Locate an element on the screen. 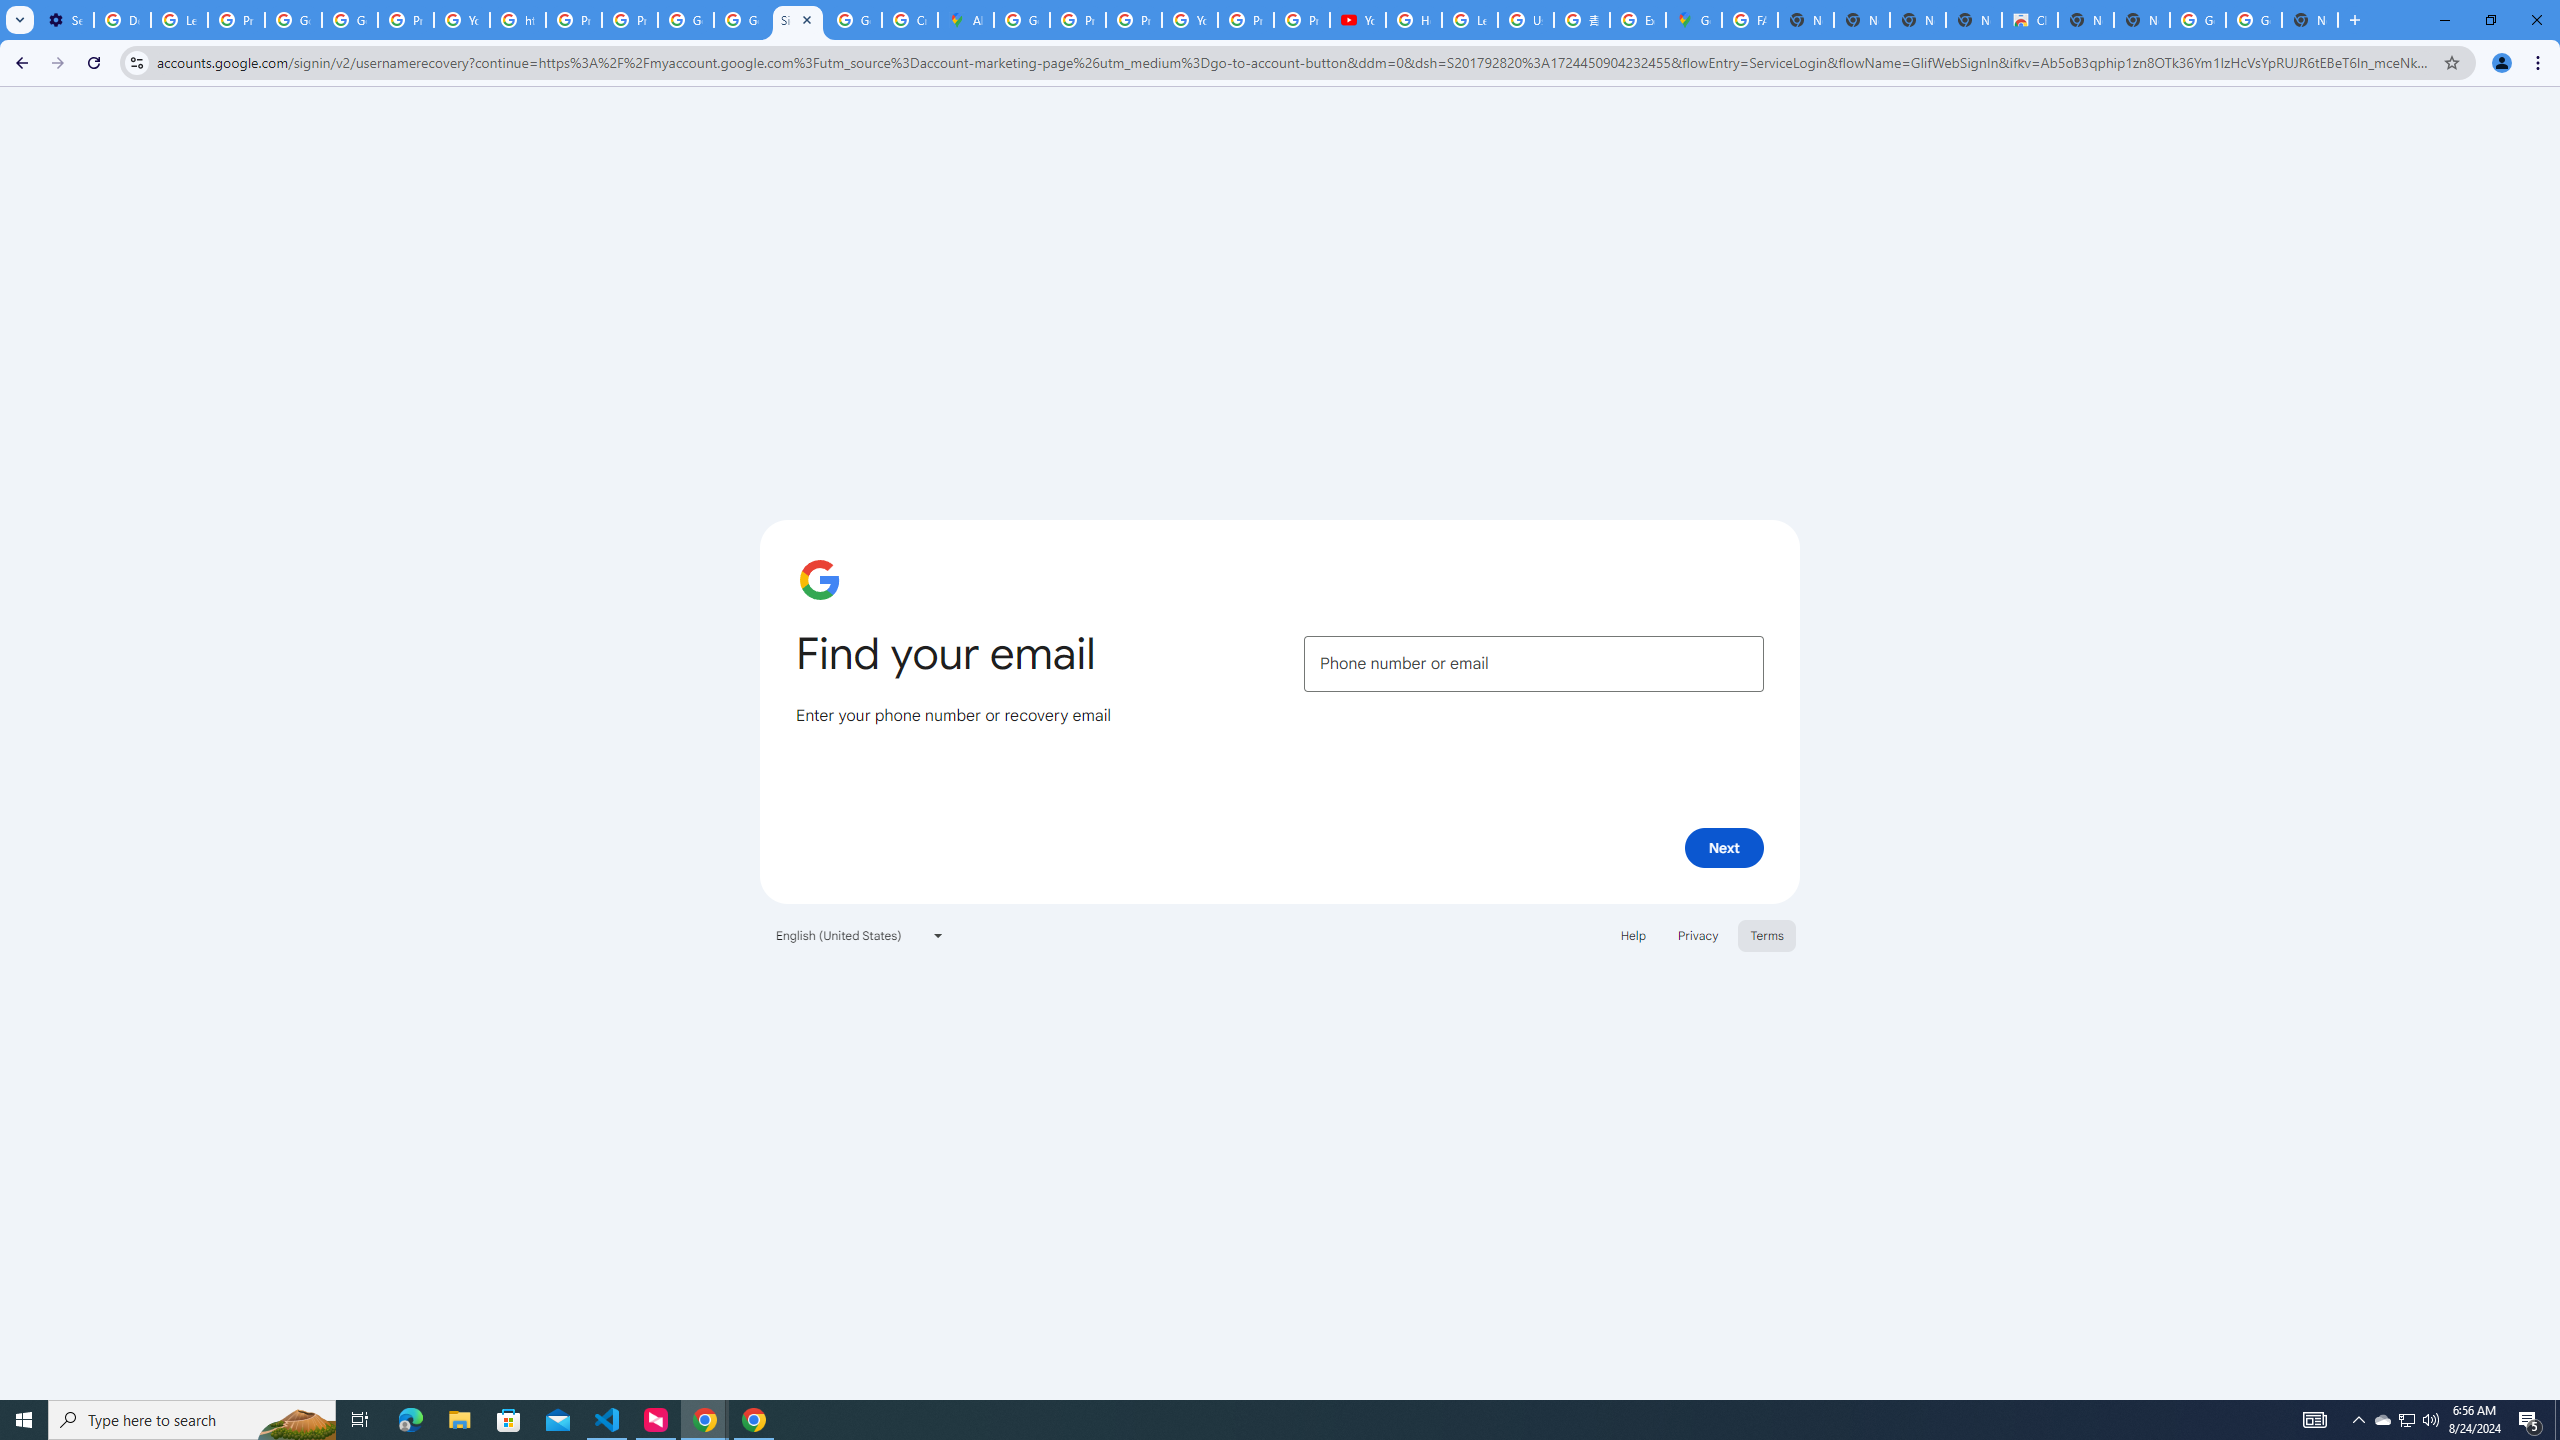  Explore new street-level details - Google Maps Help is located at coordinates (1637, 20).